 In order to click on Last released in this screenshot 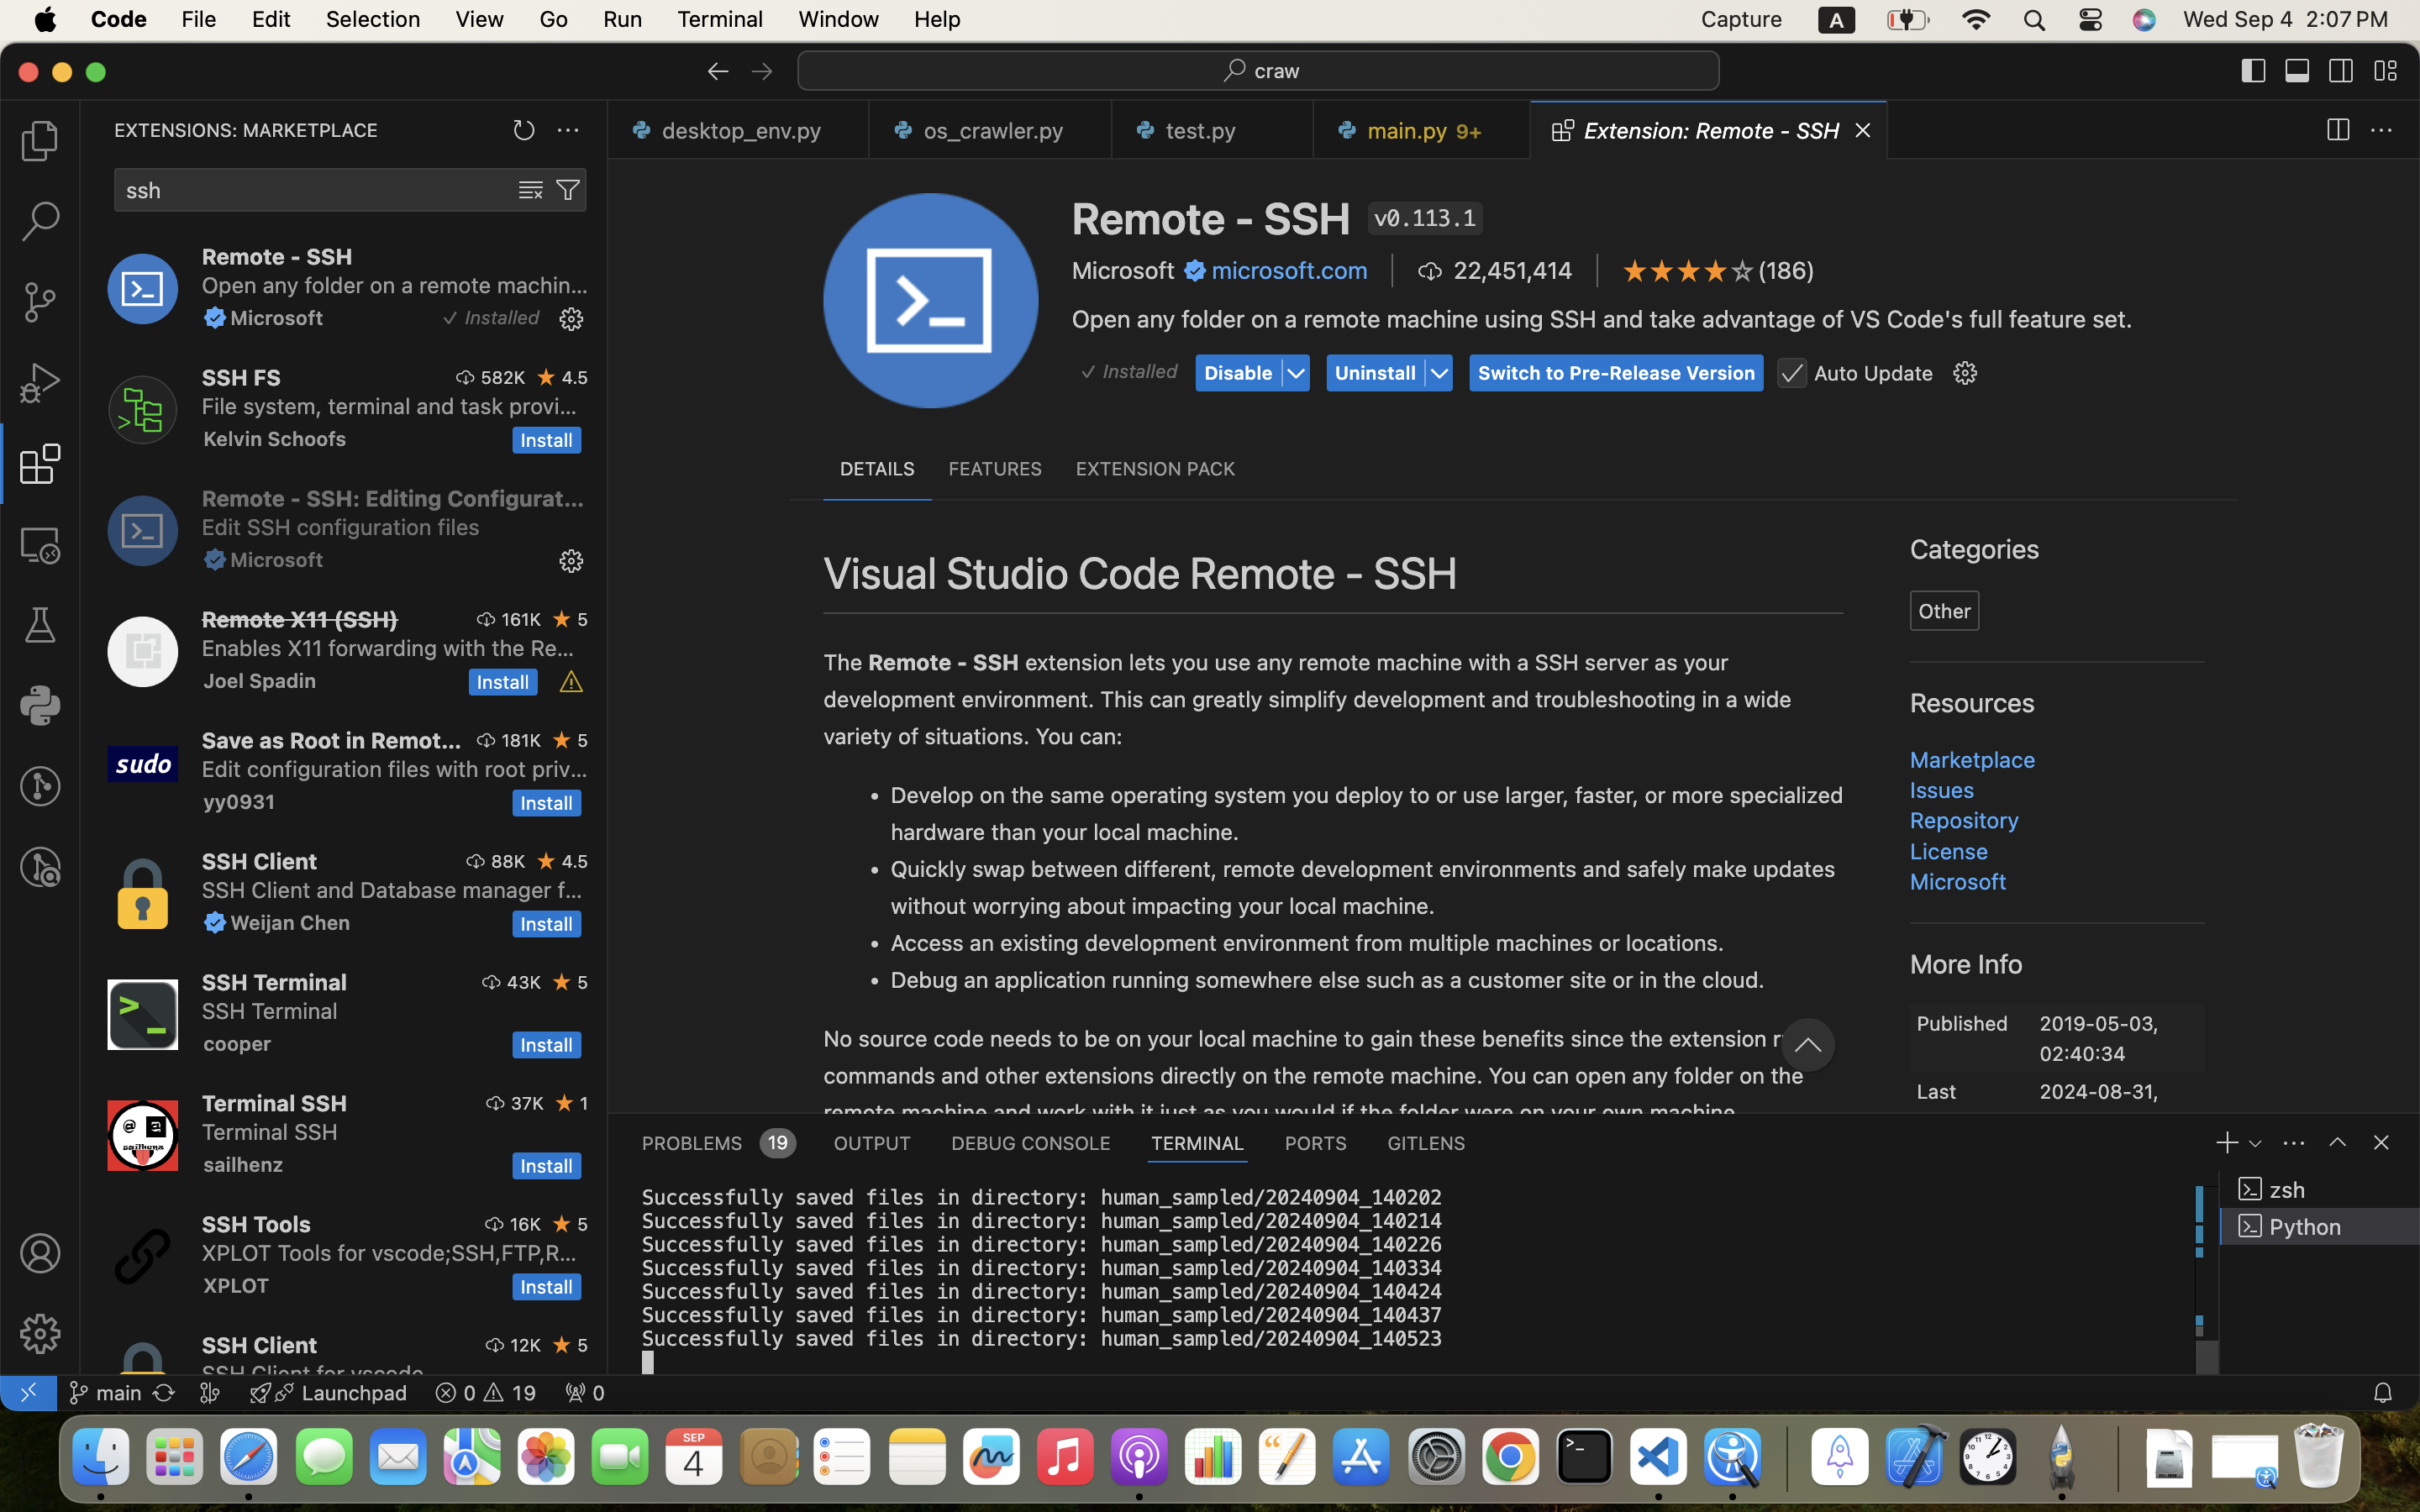, I will do `click(1957, 1095)`.